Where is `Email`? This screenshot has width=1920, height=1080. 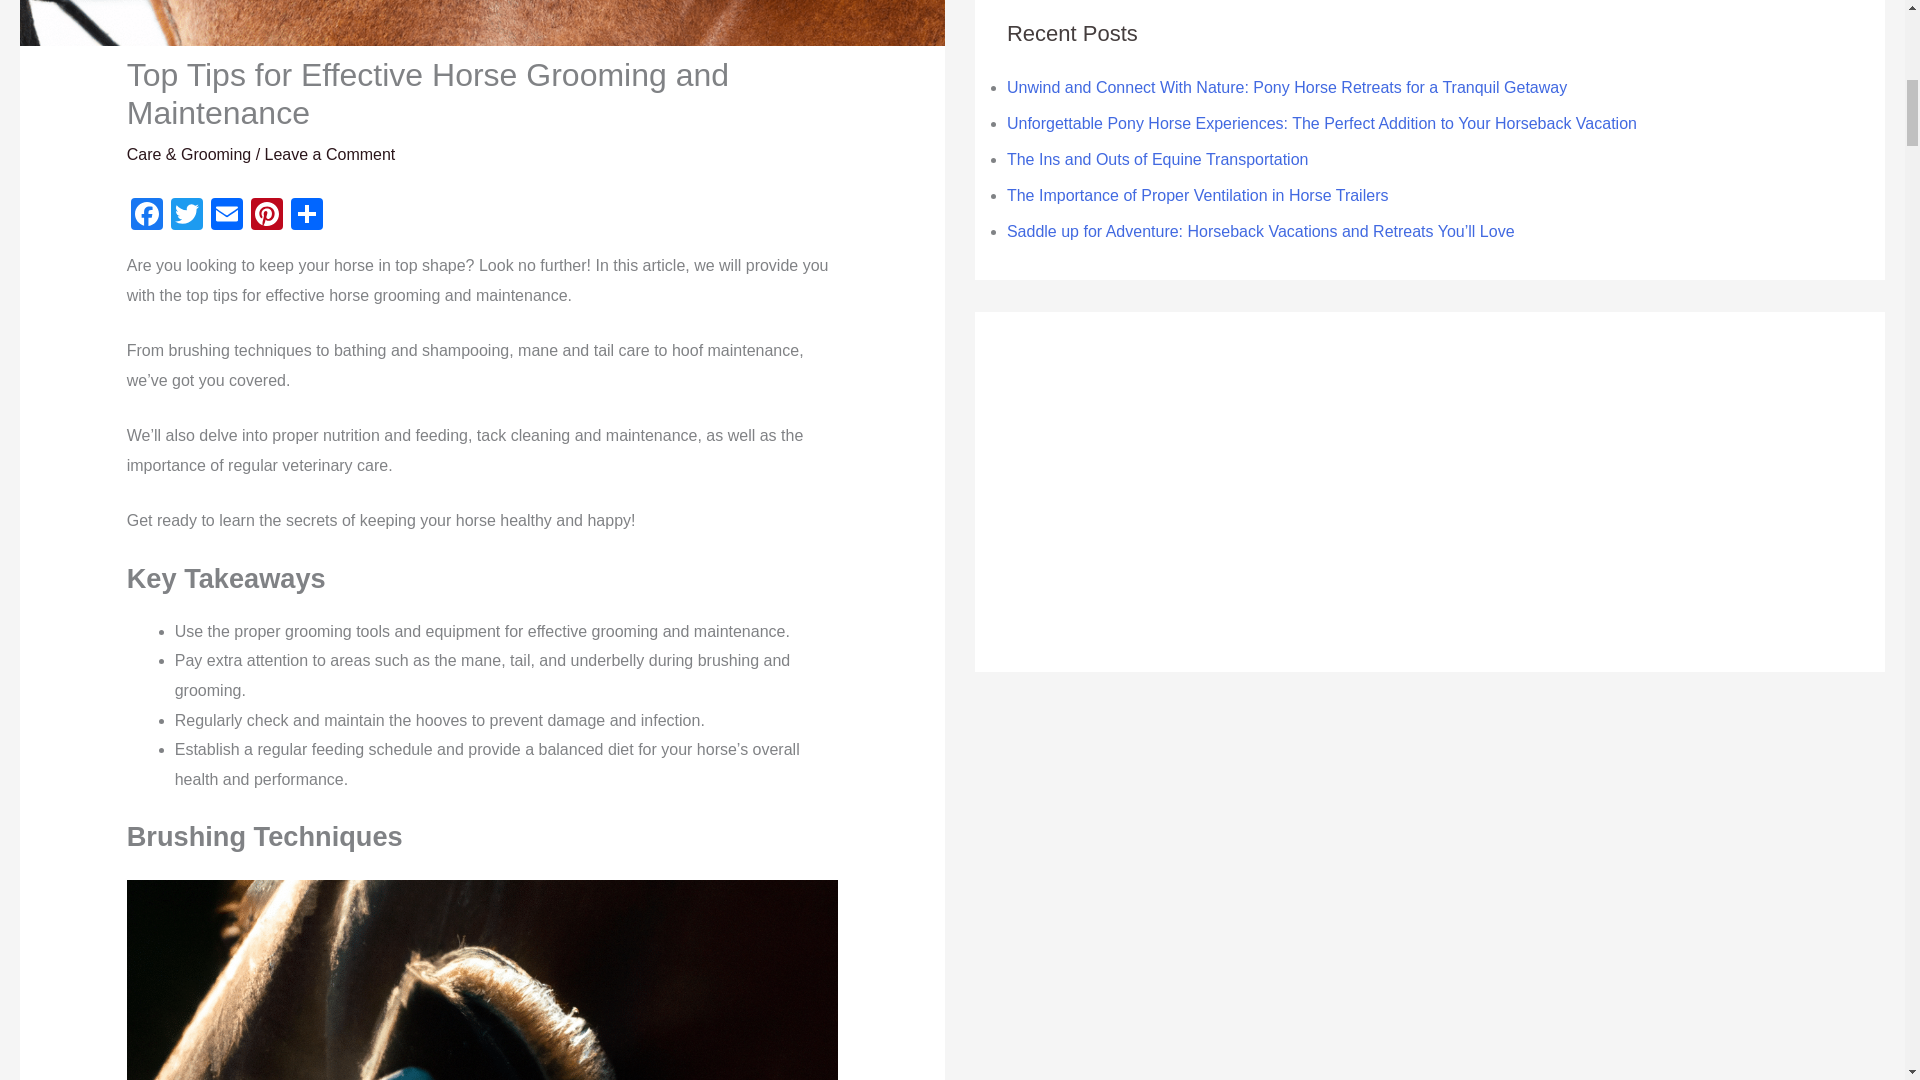
Email is located at coordinates (227, 216).